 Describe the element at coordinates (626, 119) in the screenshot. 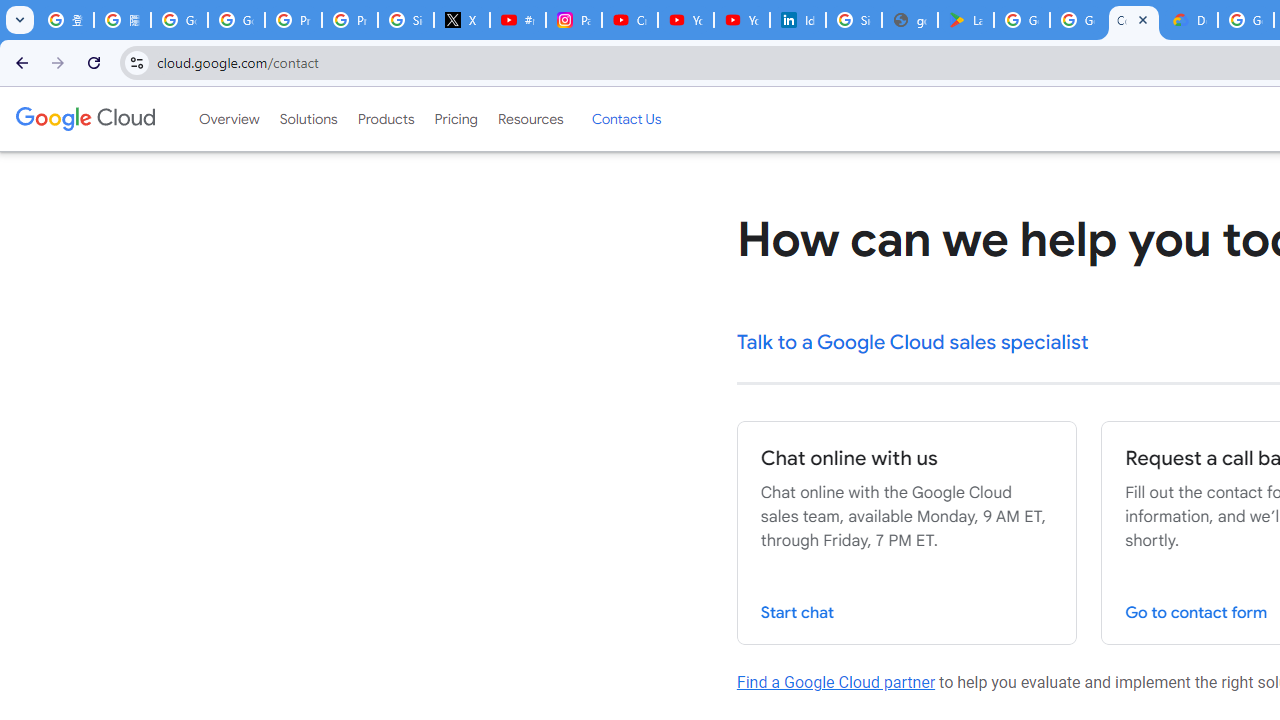

I see `Contact Us` at that location.